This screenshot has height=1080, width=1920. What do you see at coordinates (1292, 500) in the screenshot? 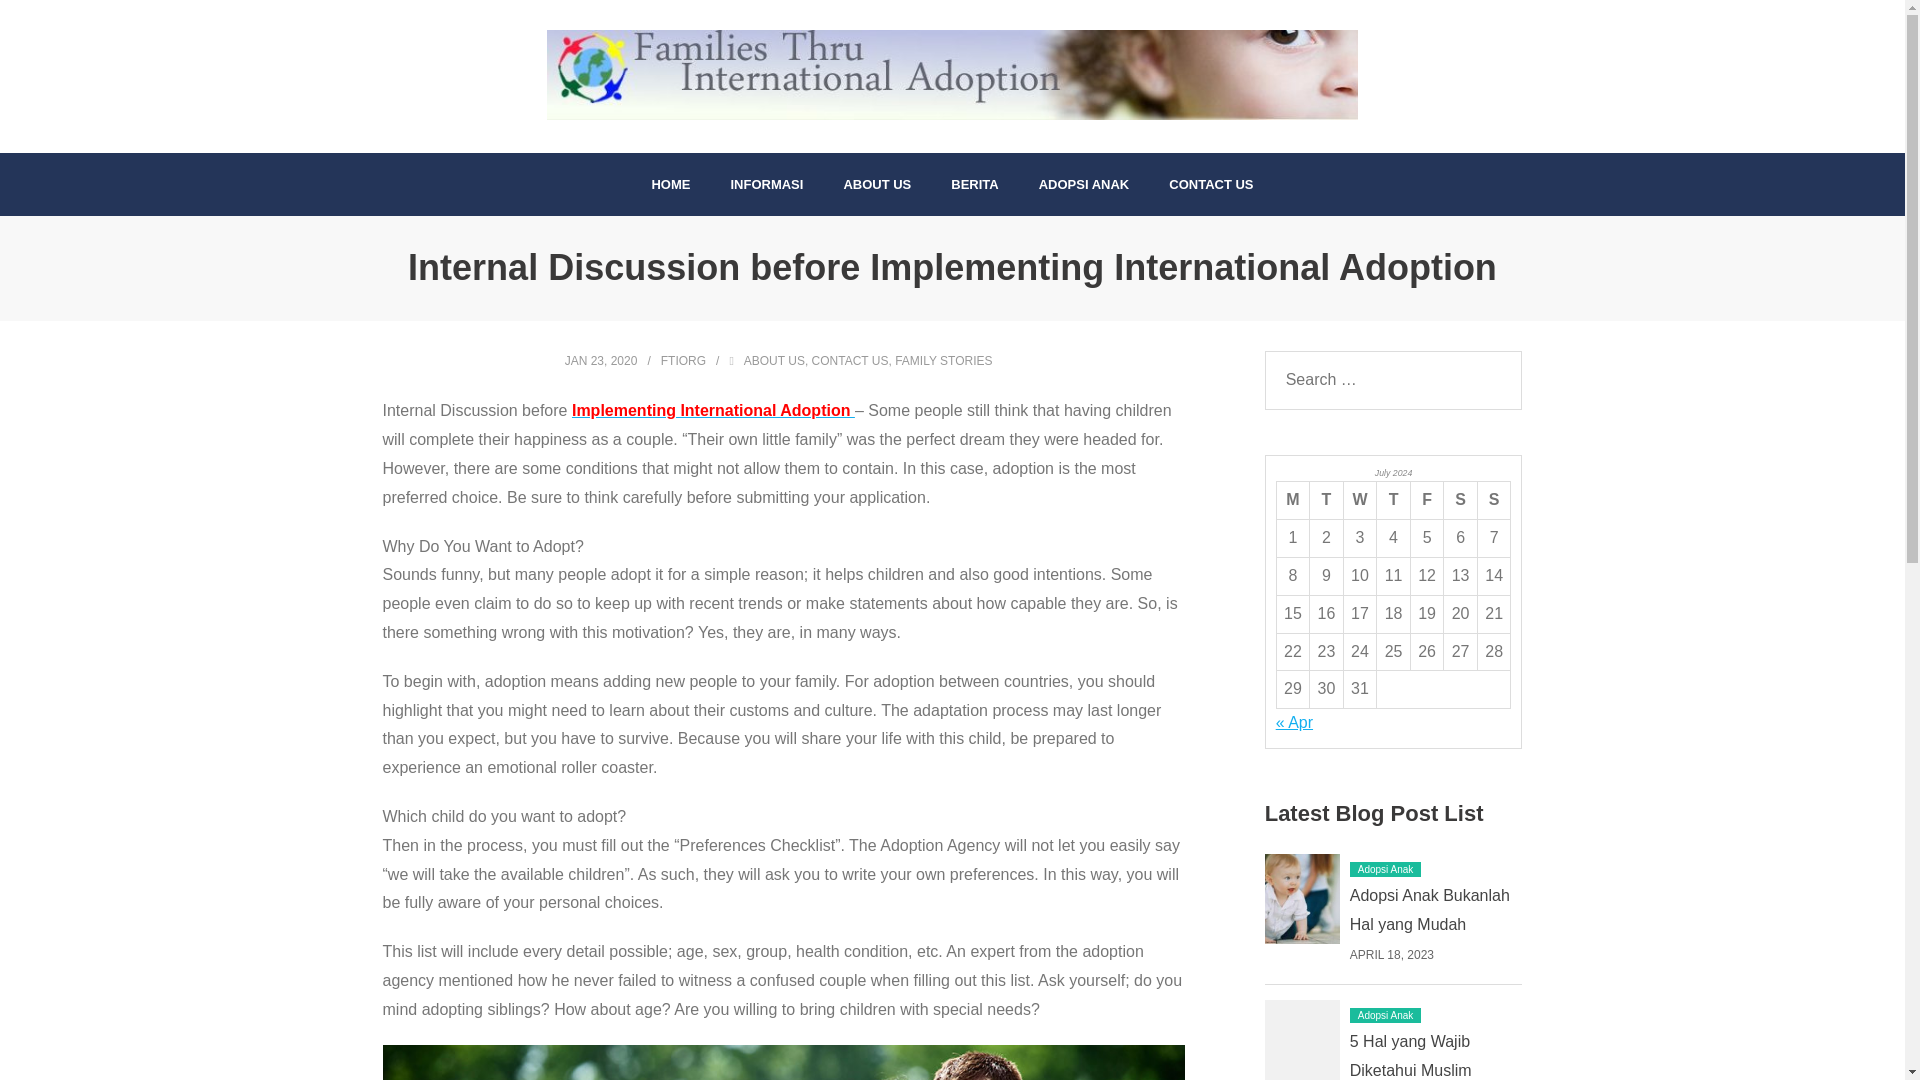
I see `Monday` at bounding box center [1292, 500].